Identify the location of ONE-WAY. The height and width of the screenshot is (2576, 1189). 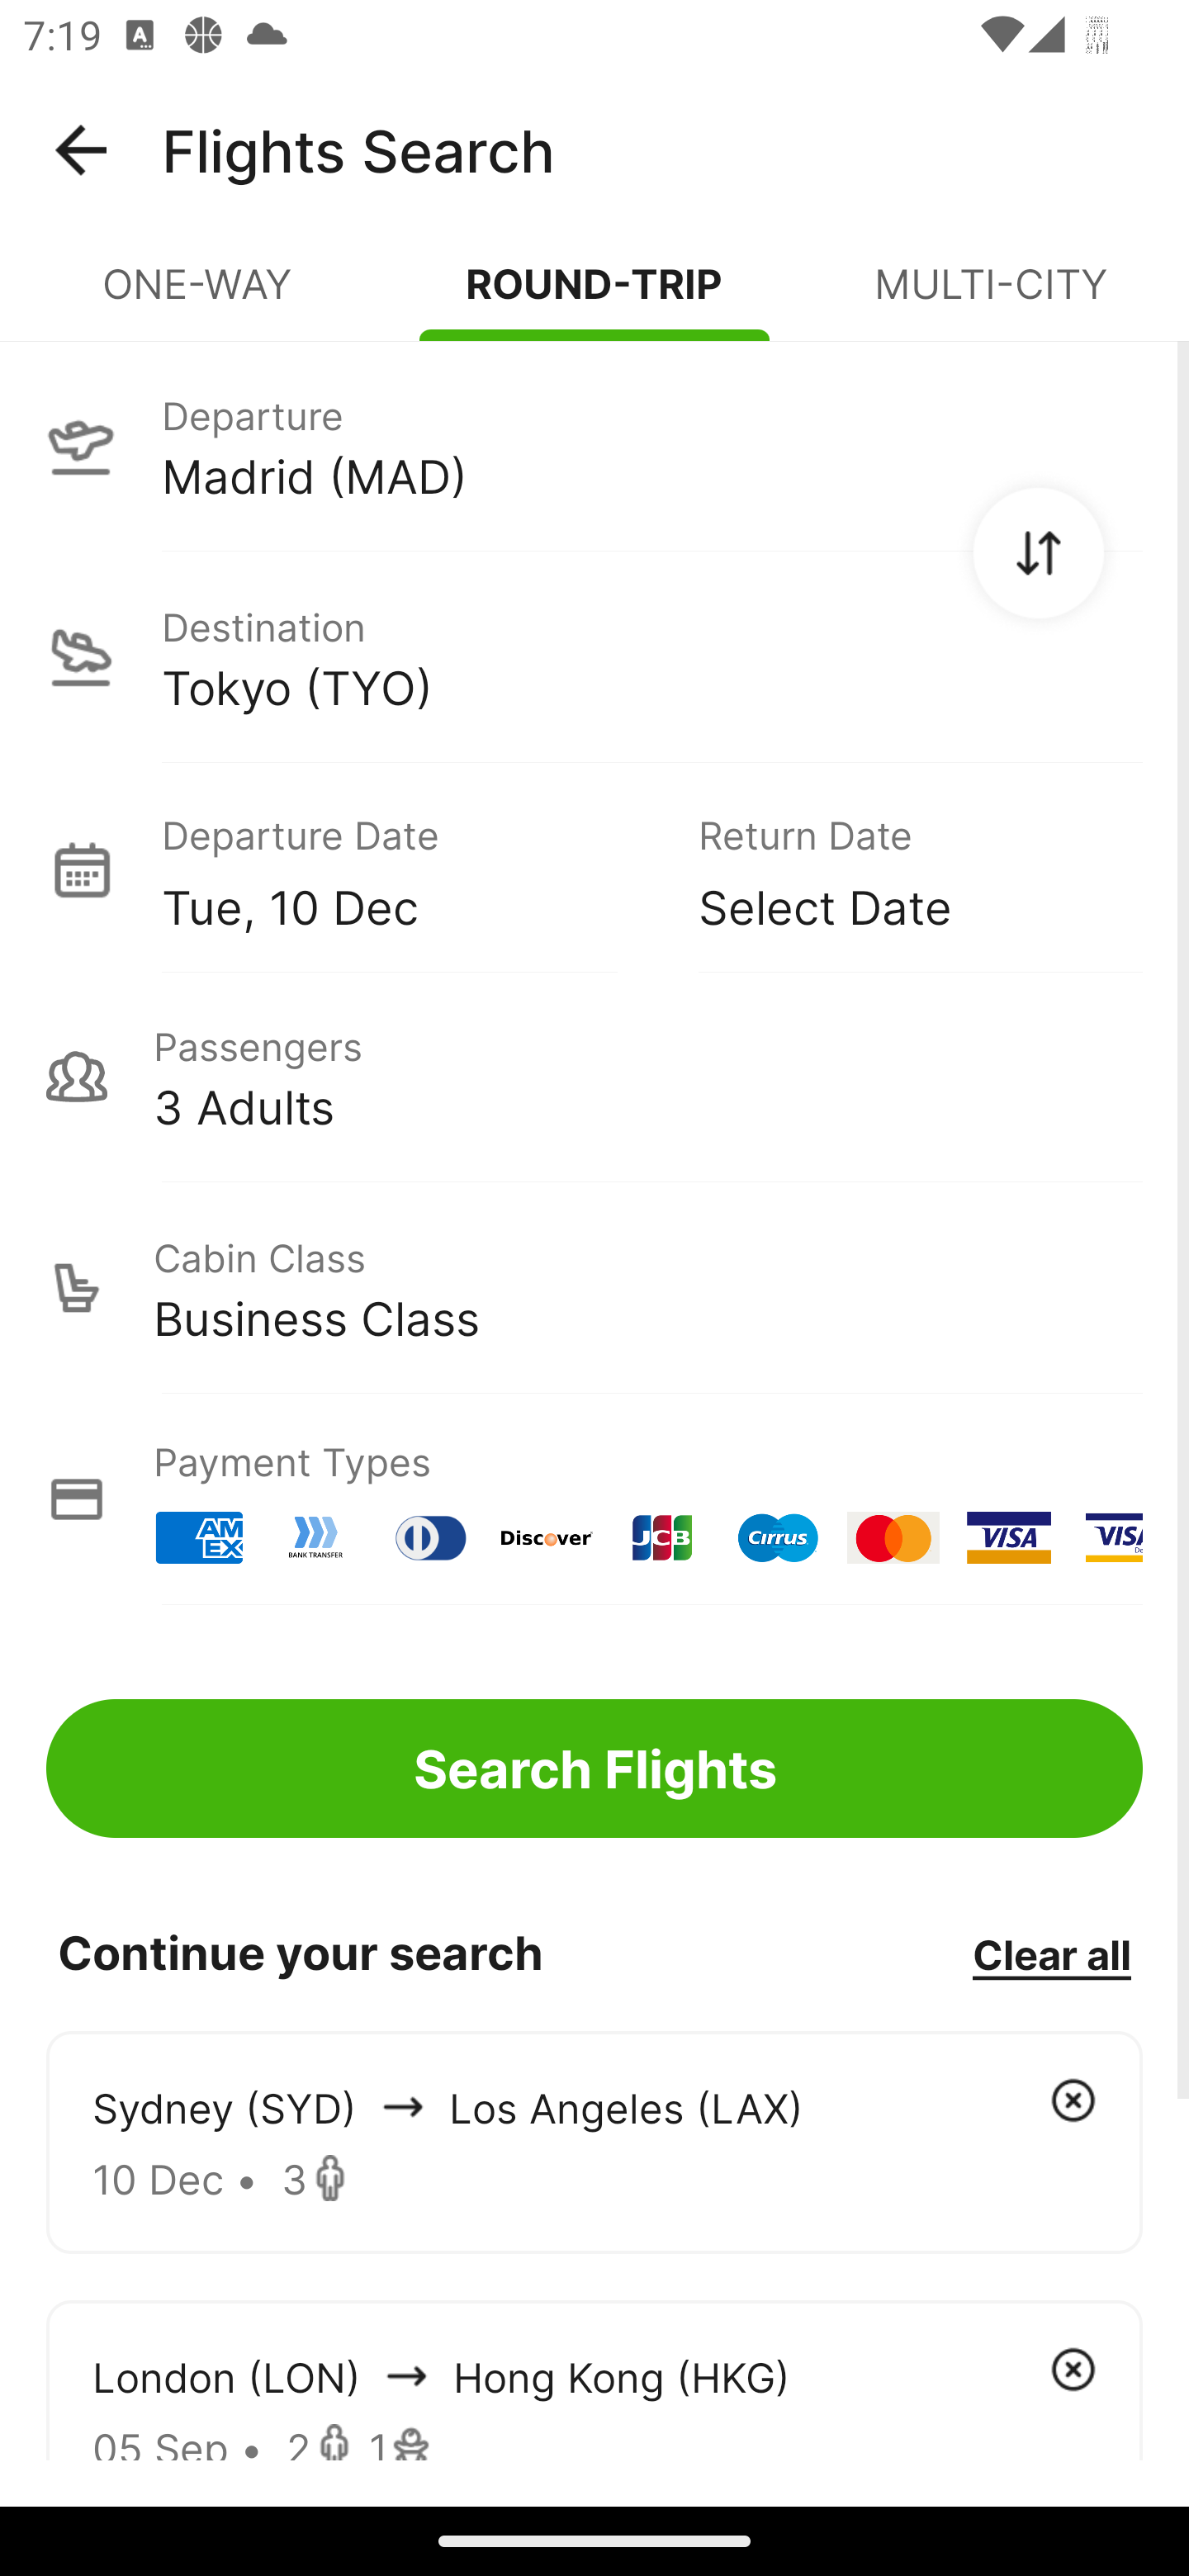
(198, 297).